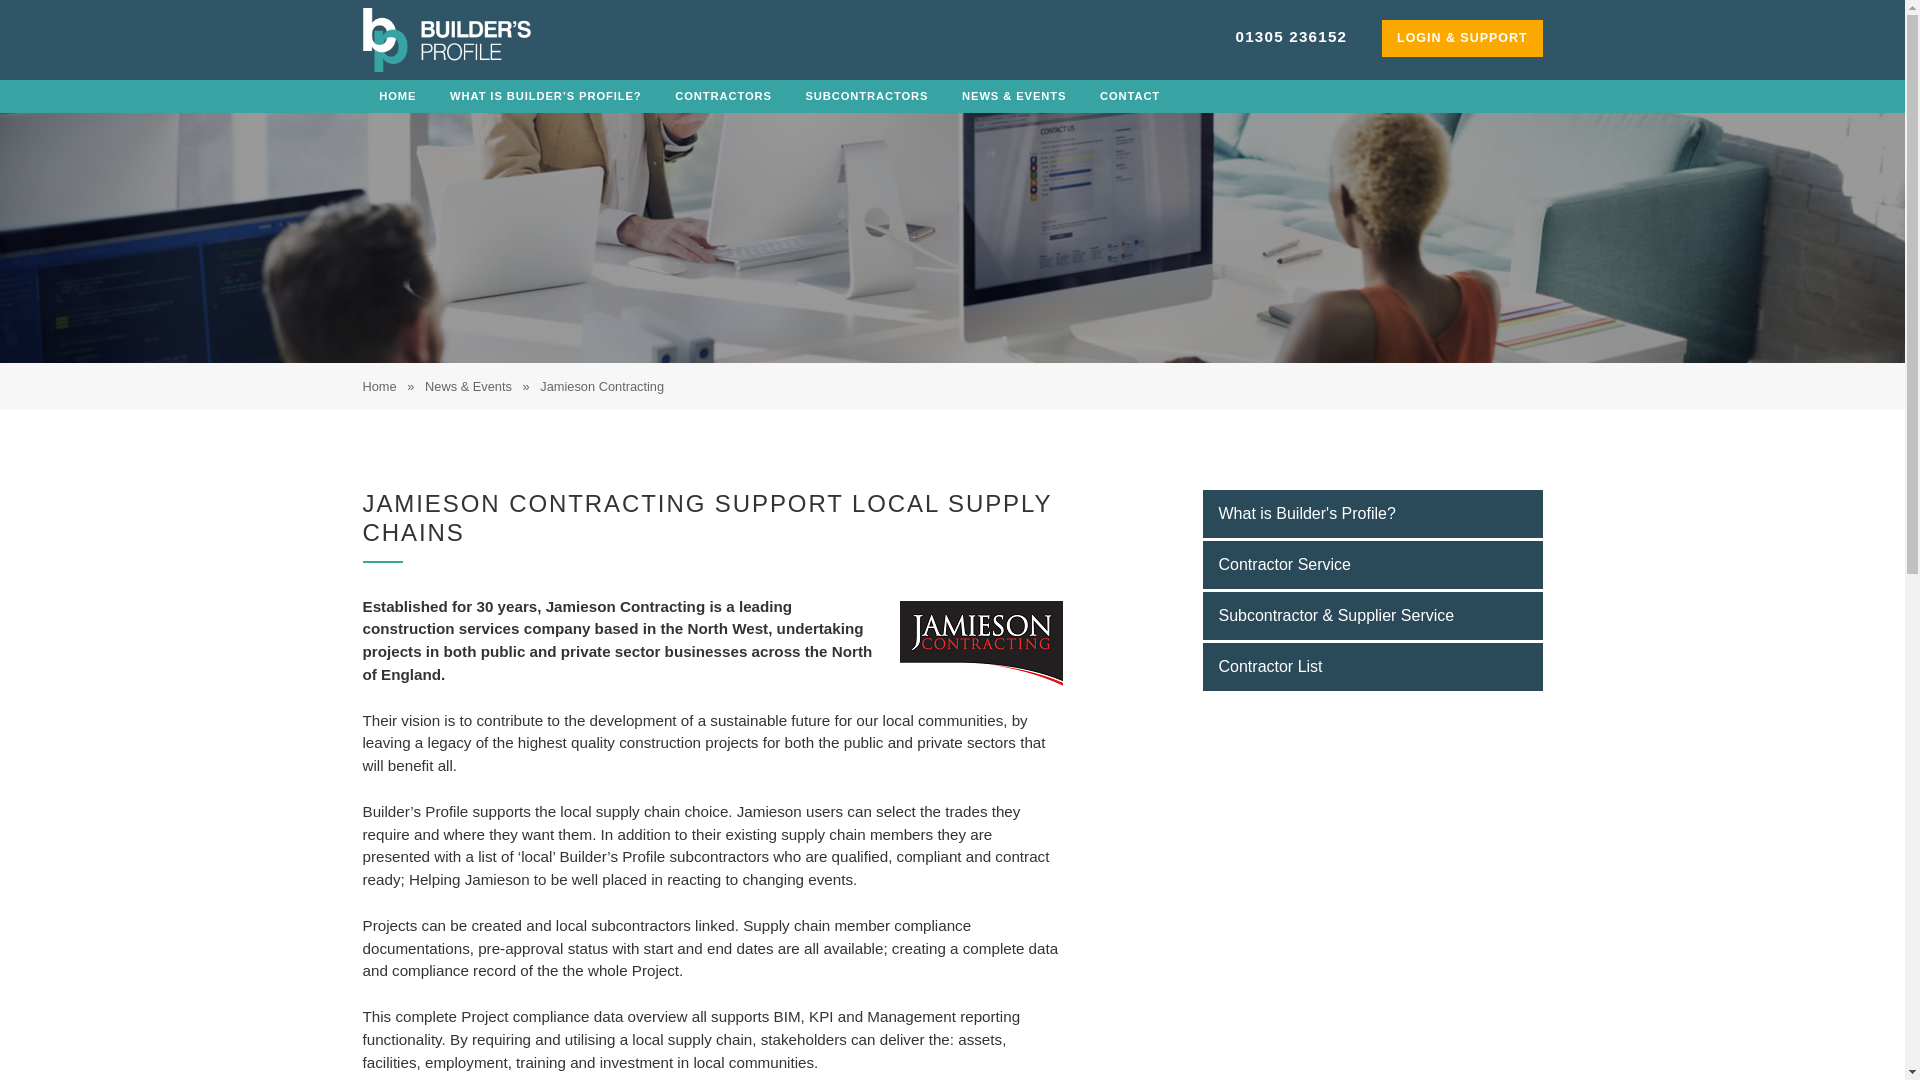 This screenshot has width=1920, height=1080. Describe the element at coordinates (1371, 564) in the screenshot. I see `Contractor Service` at that location.